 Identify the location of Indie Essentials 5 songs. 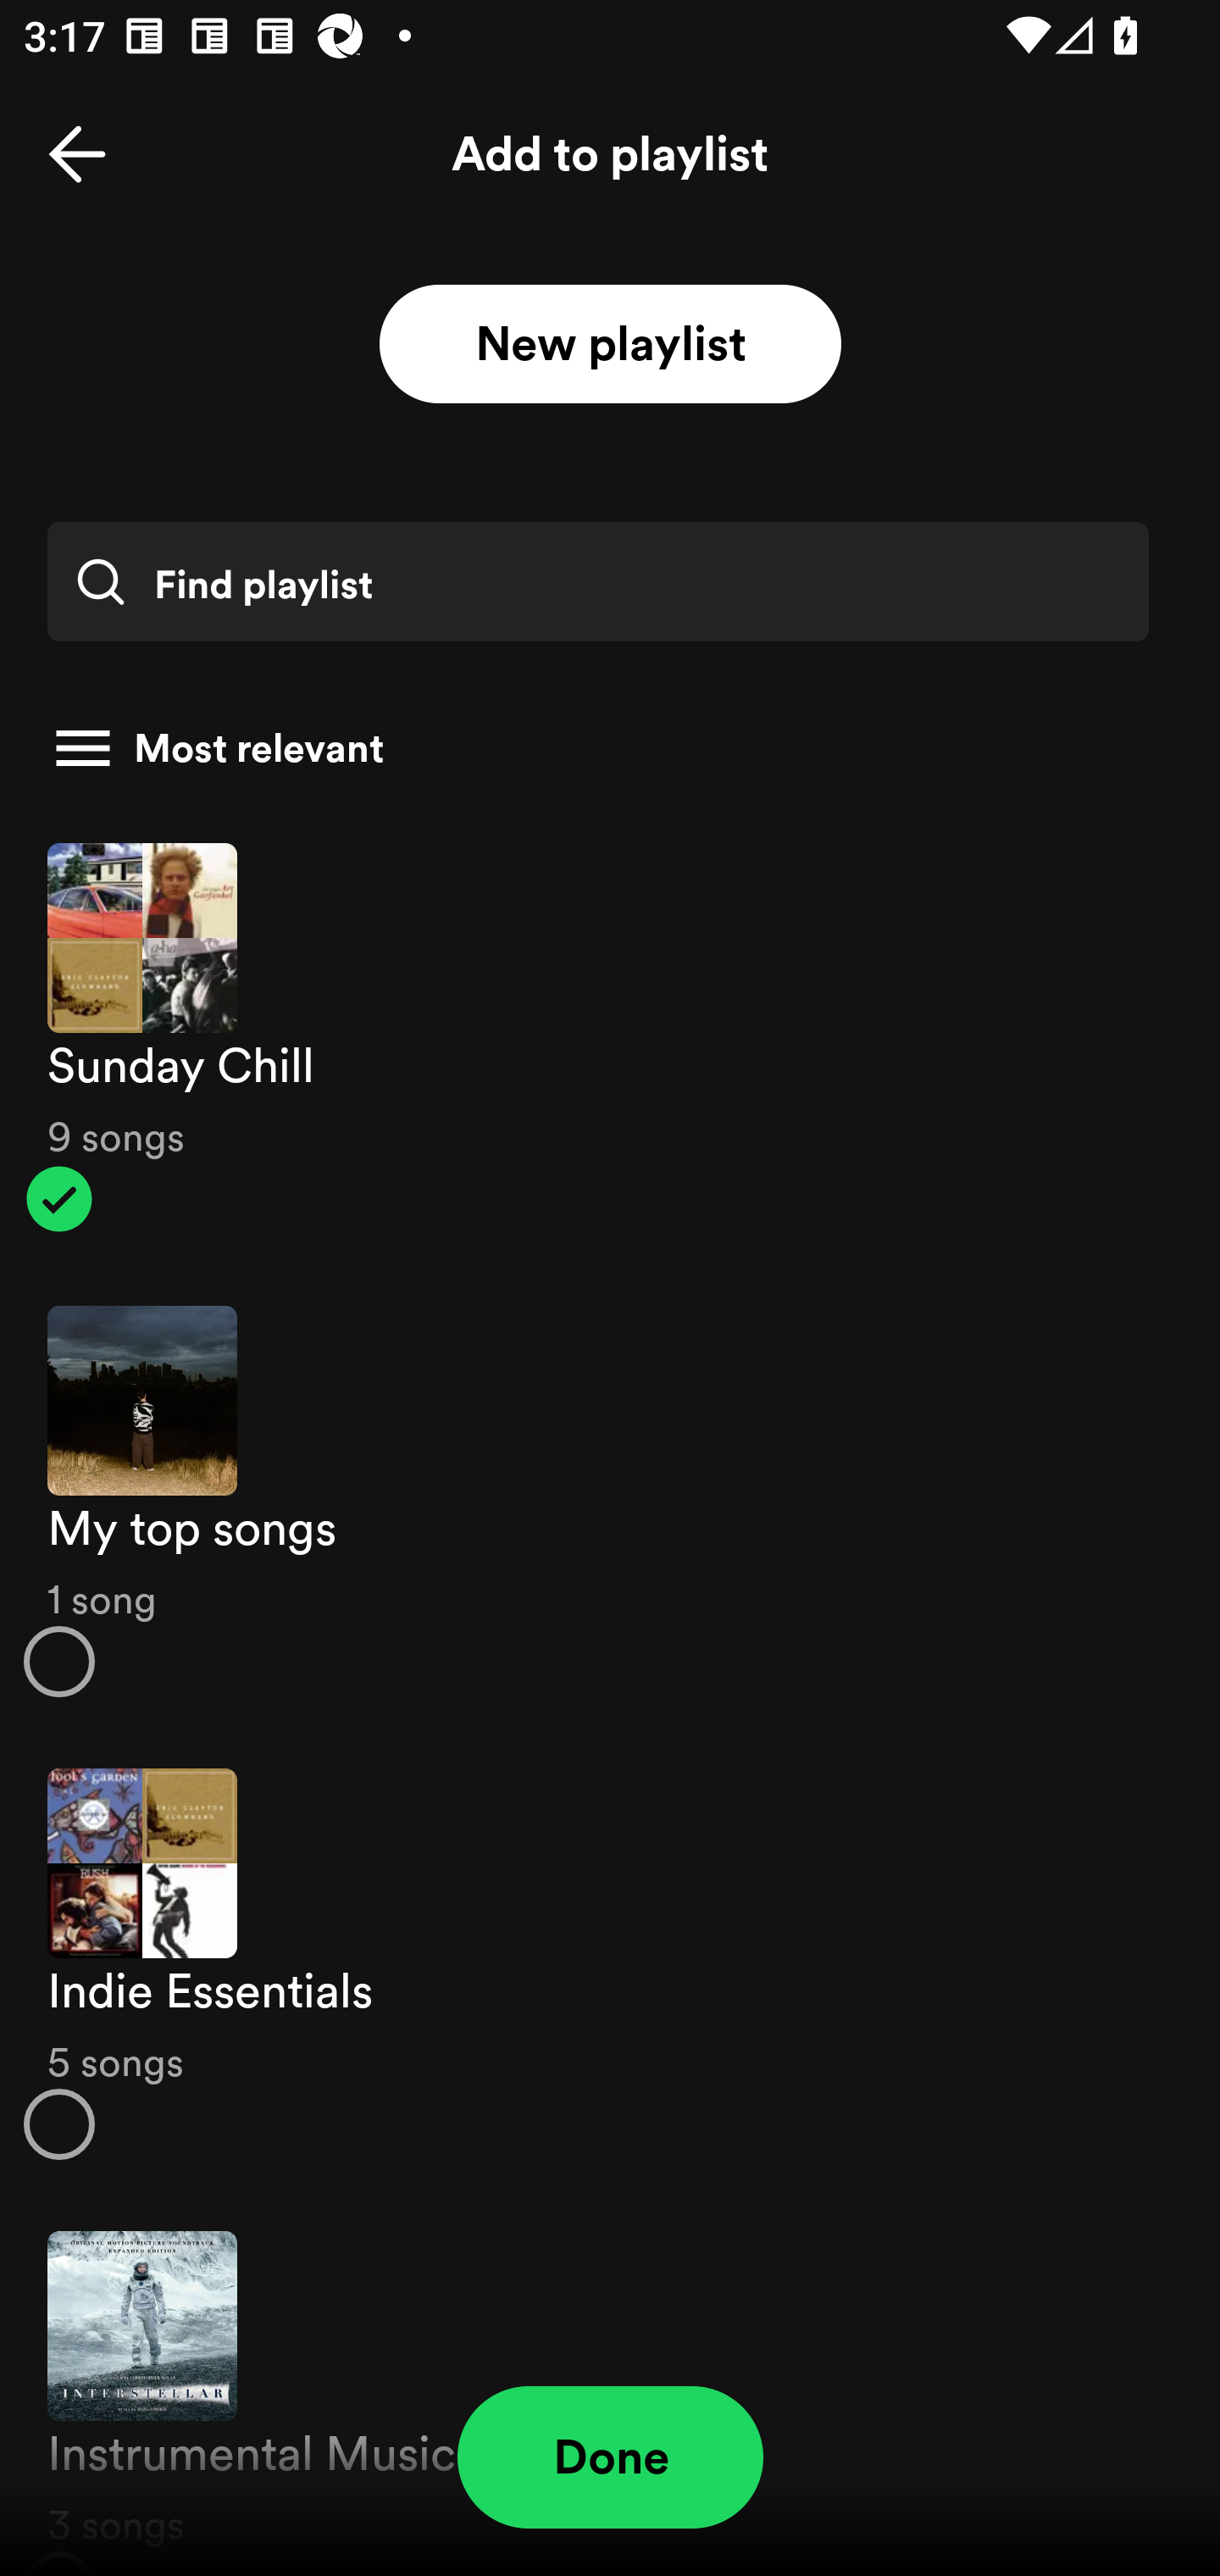
(610, 1964).